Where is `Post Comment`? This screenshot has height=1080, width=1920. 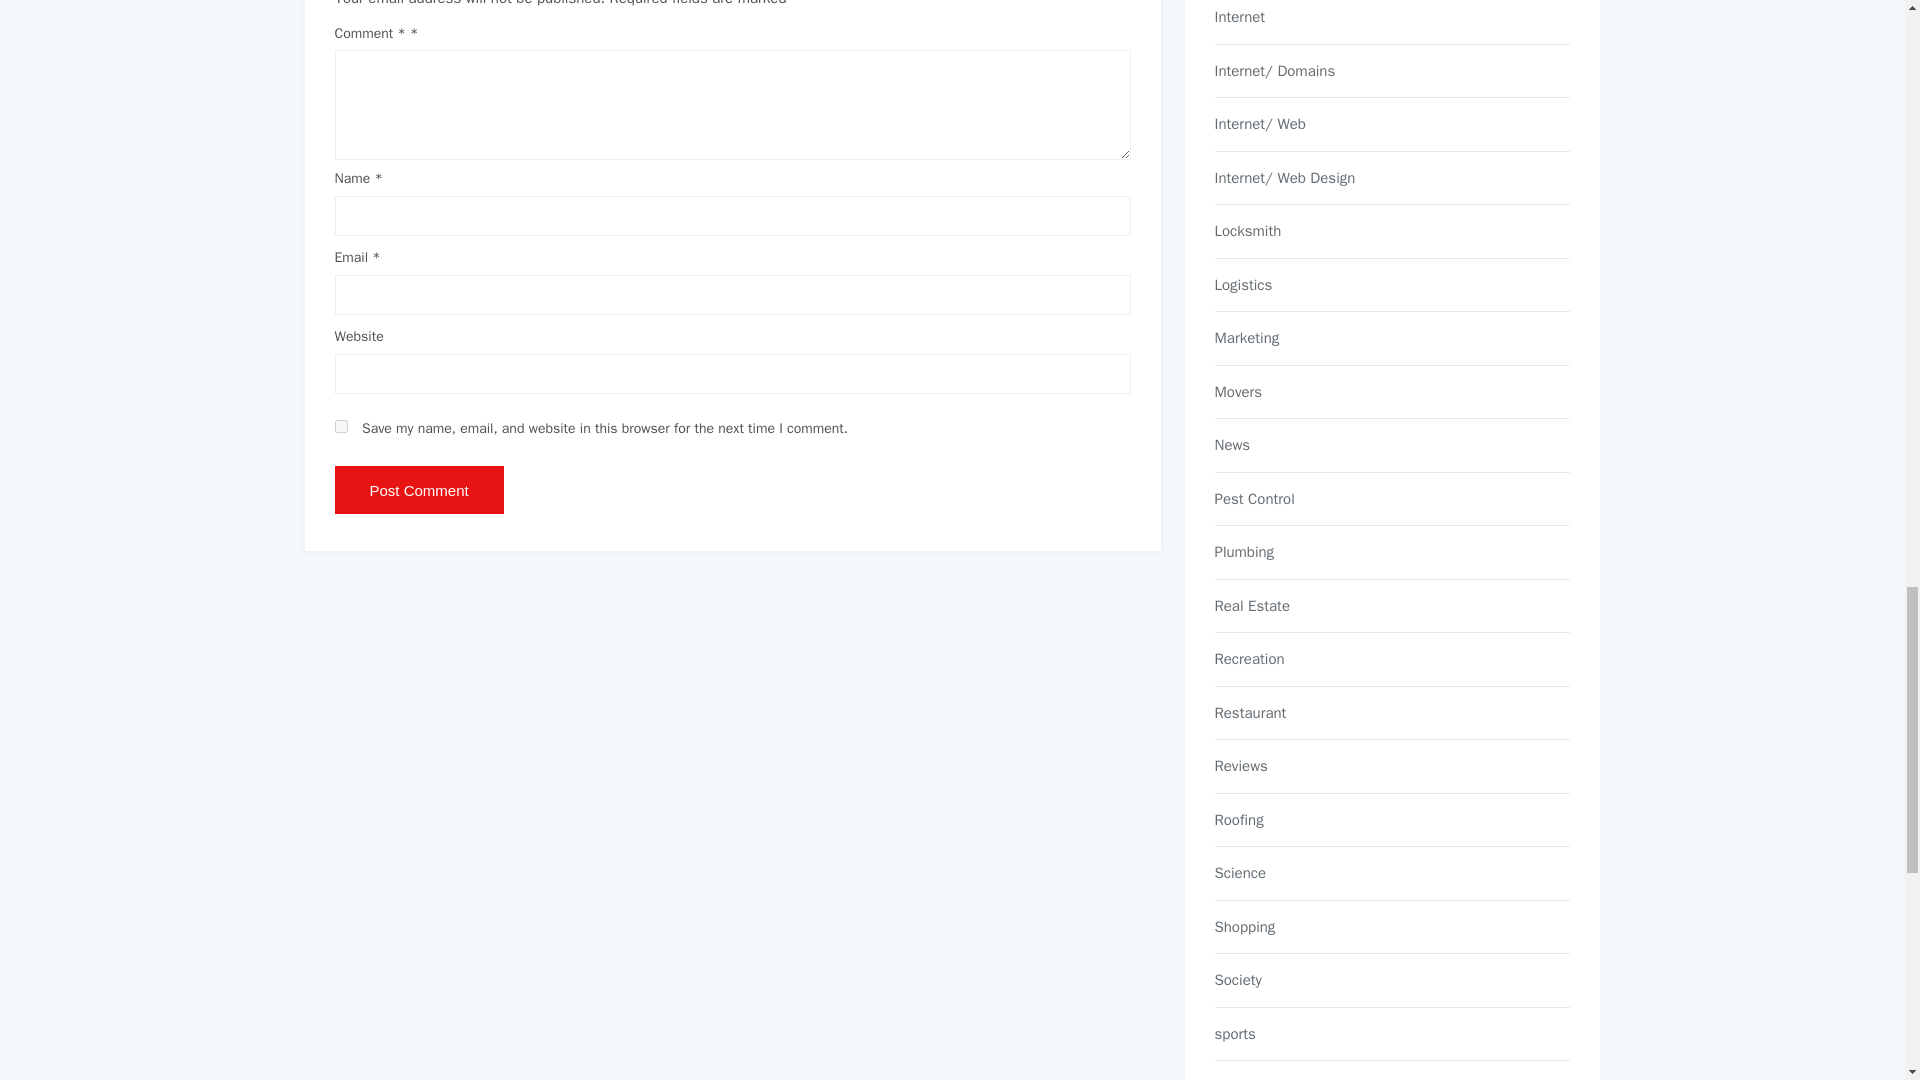 Post Comment is located at coordinates (418, 490).